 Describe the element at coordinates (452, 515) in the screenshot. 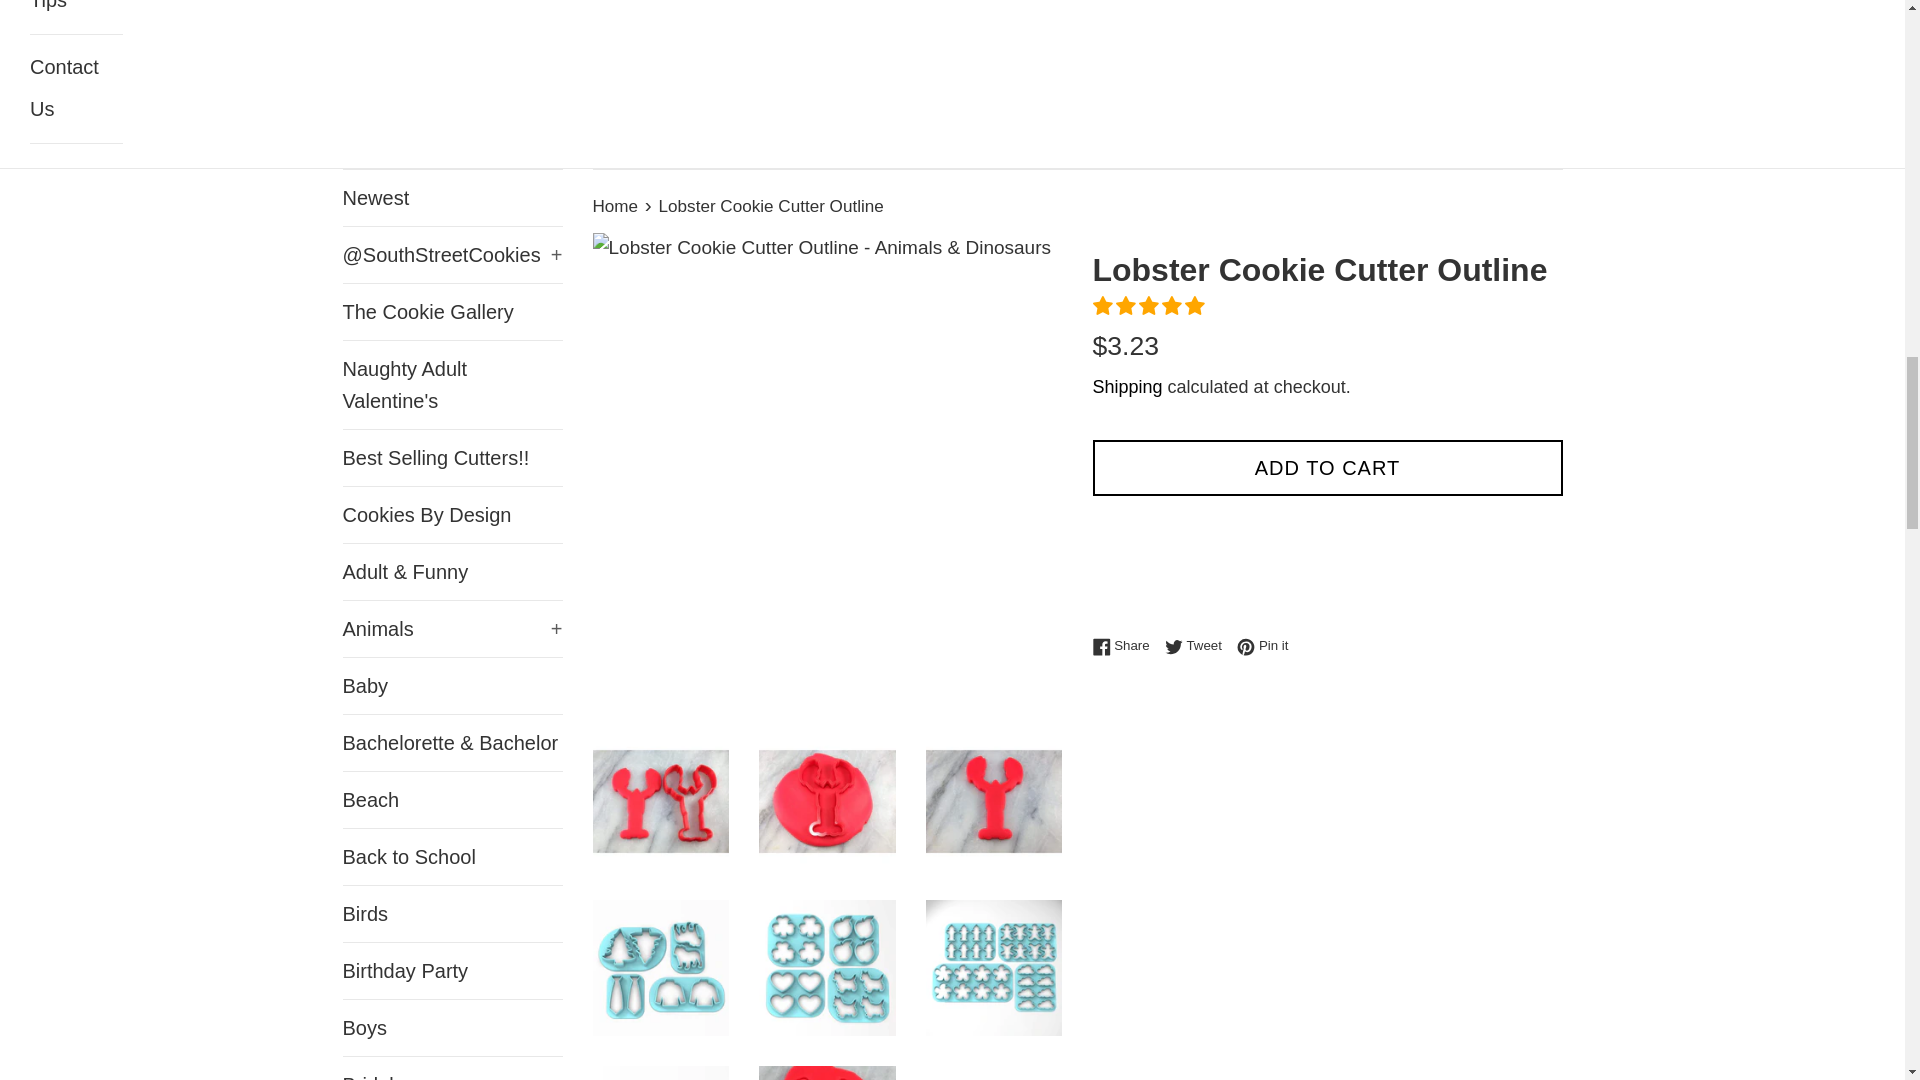

I see `Cookies By Design` at that location.